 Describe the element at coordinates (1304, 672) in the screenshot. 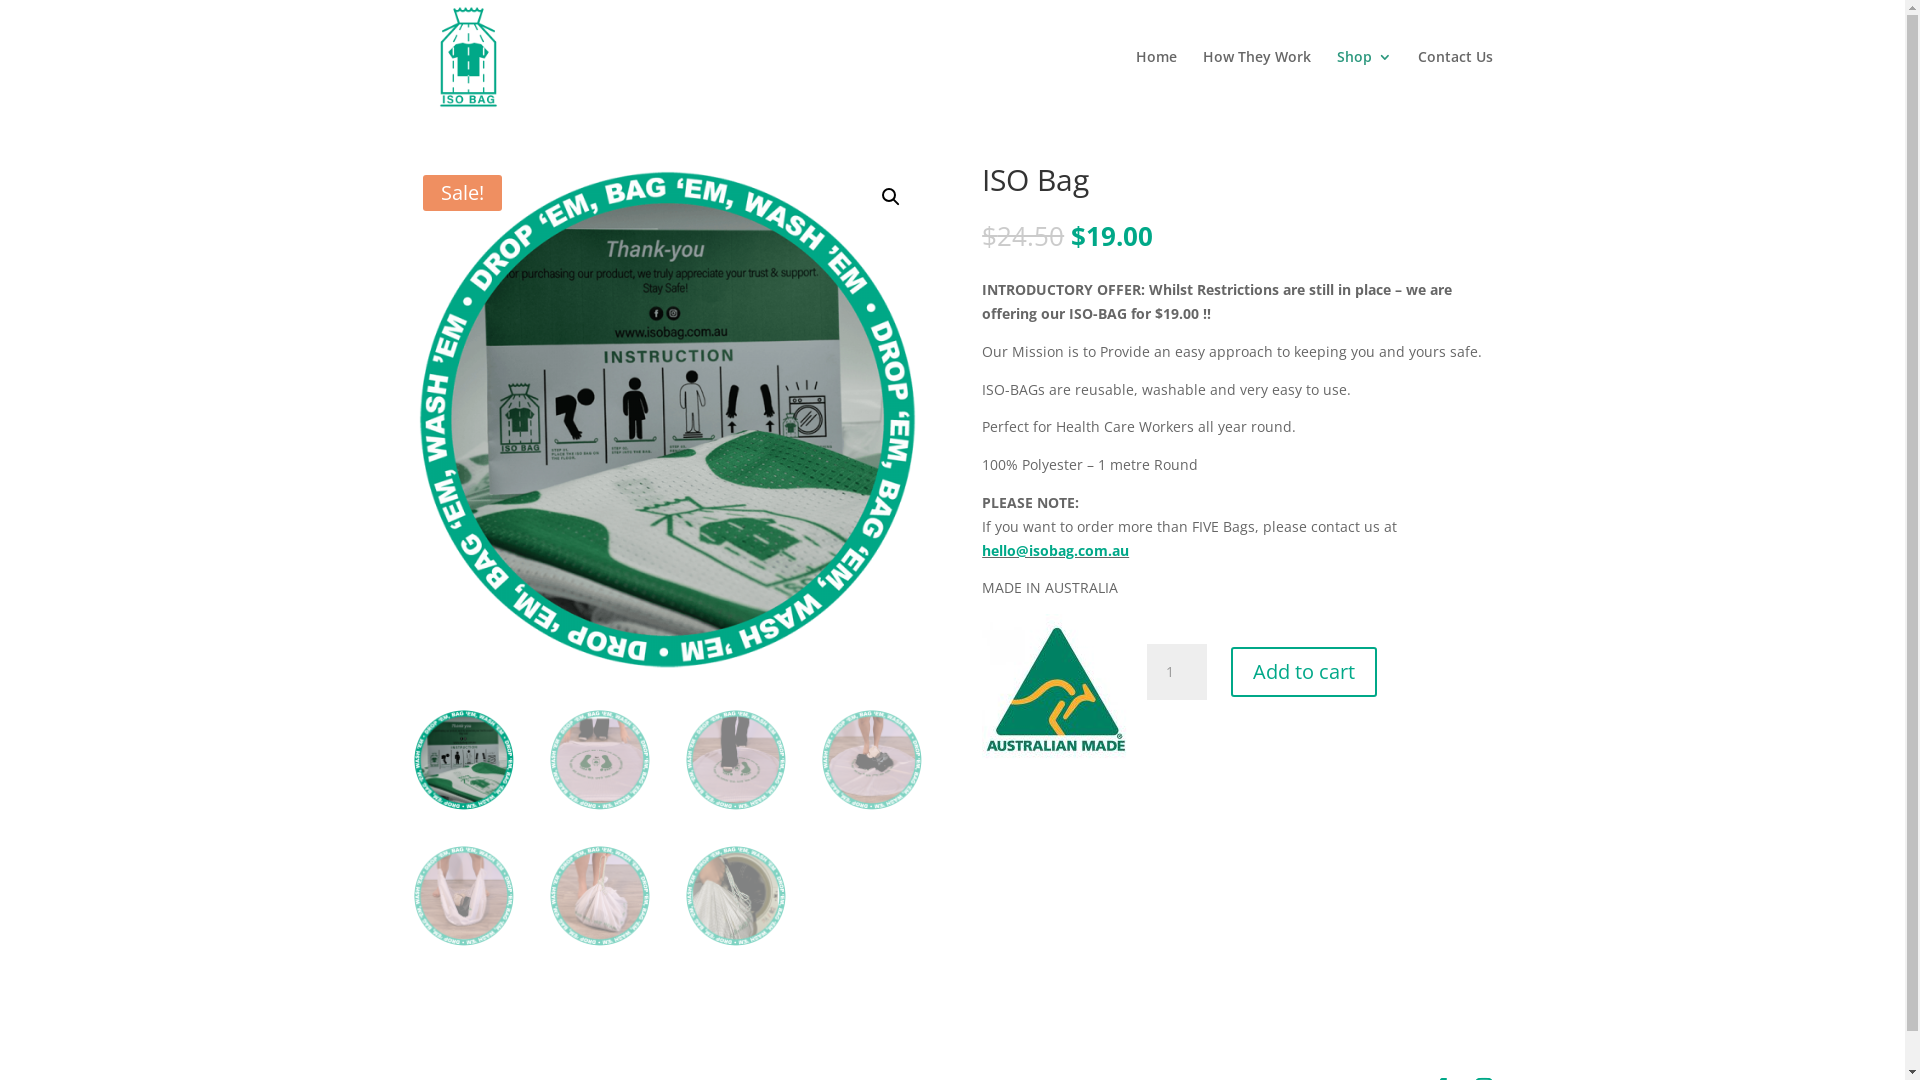

I see `Add to cart` at that location.